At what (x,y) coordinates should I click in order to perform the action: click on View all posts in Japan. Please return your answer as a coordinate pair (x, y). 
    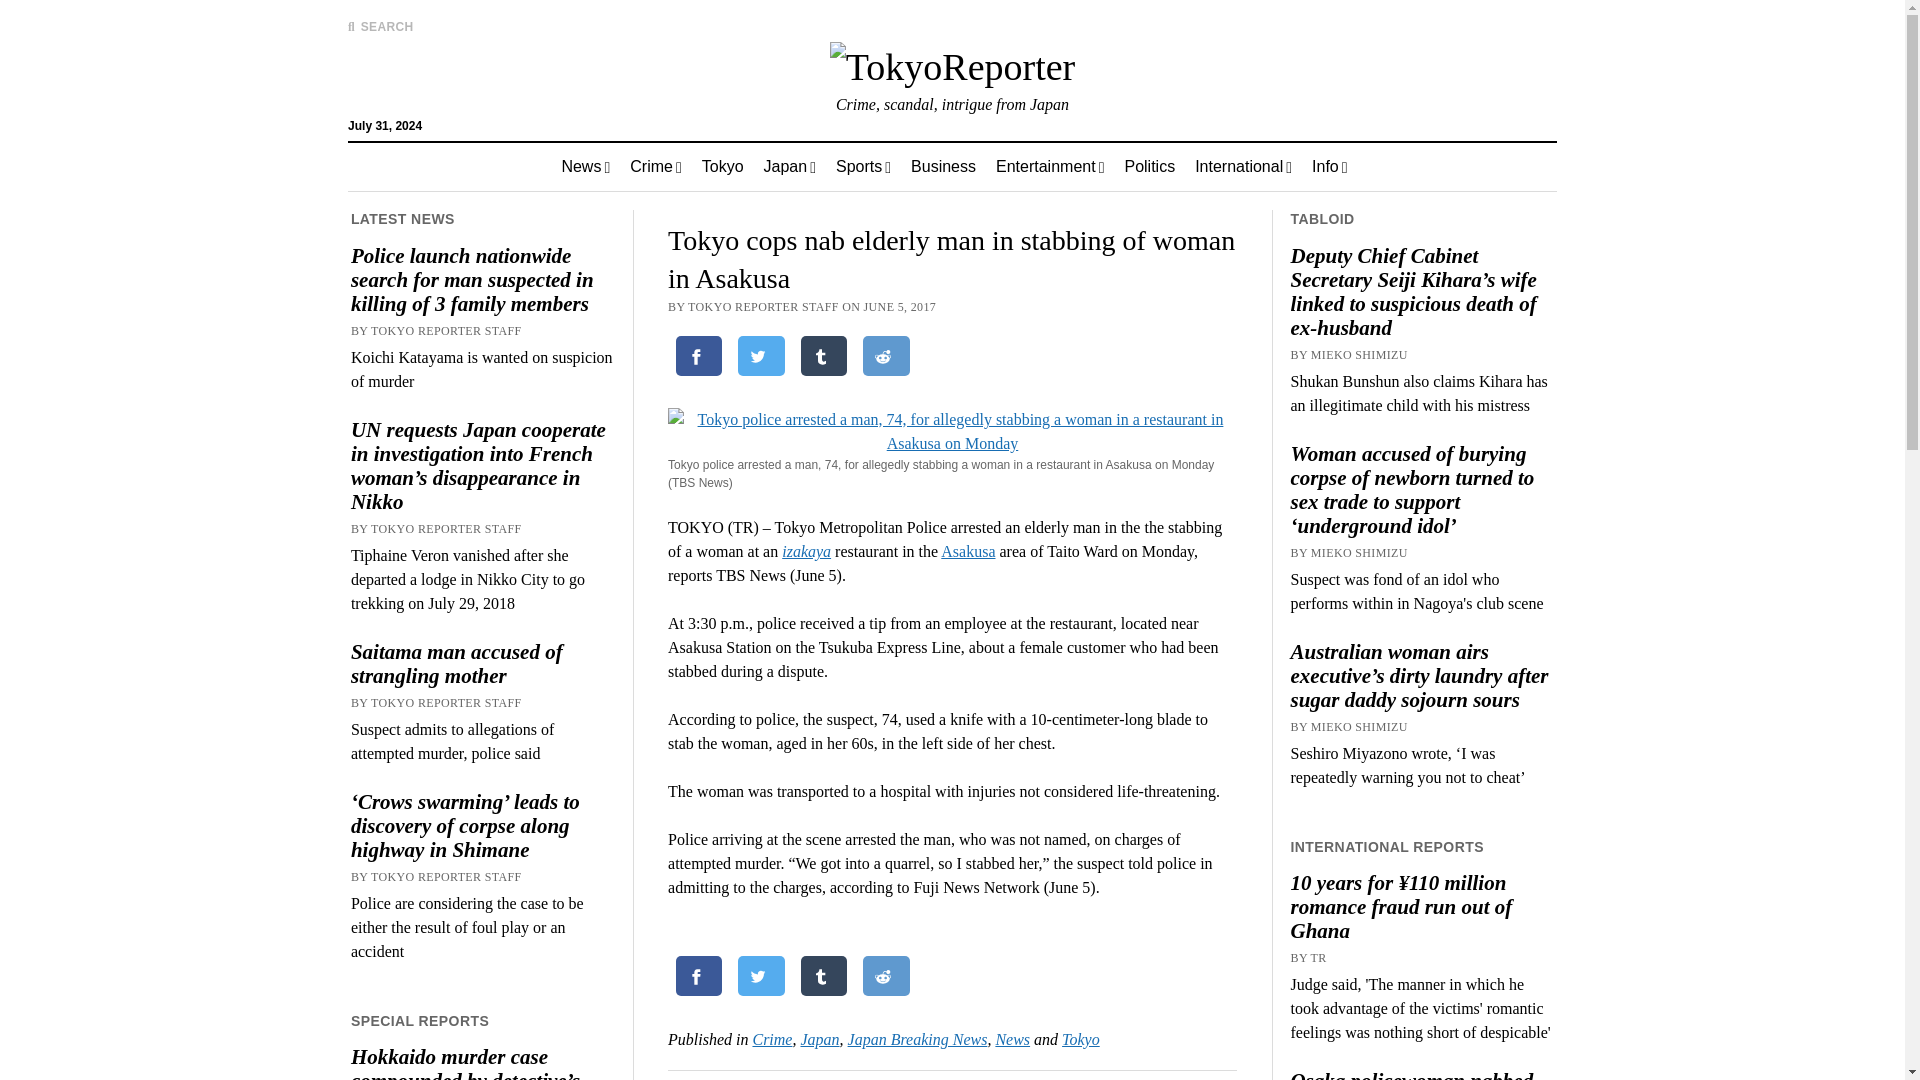
    Looking at the image, I should click on (820, 1039).